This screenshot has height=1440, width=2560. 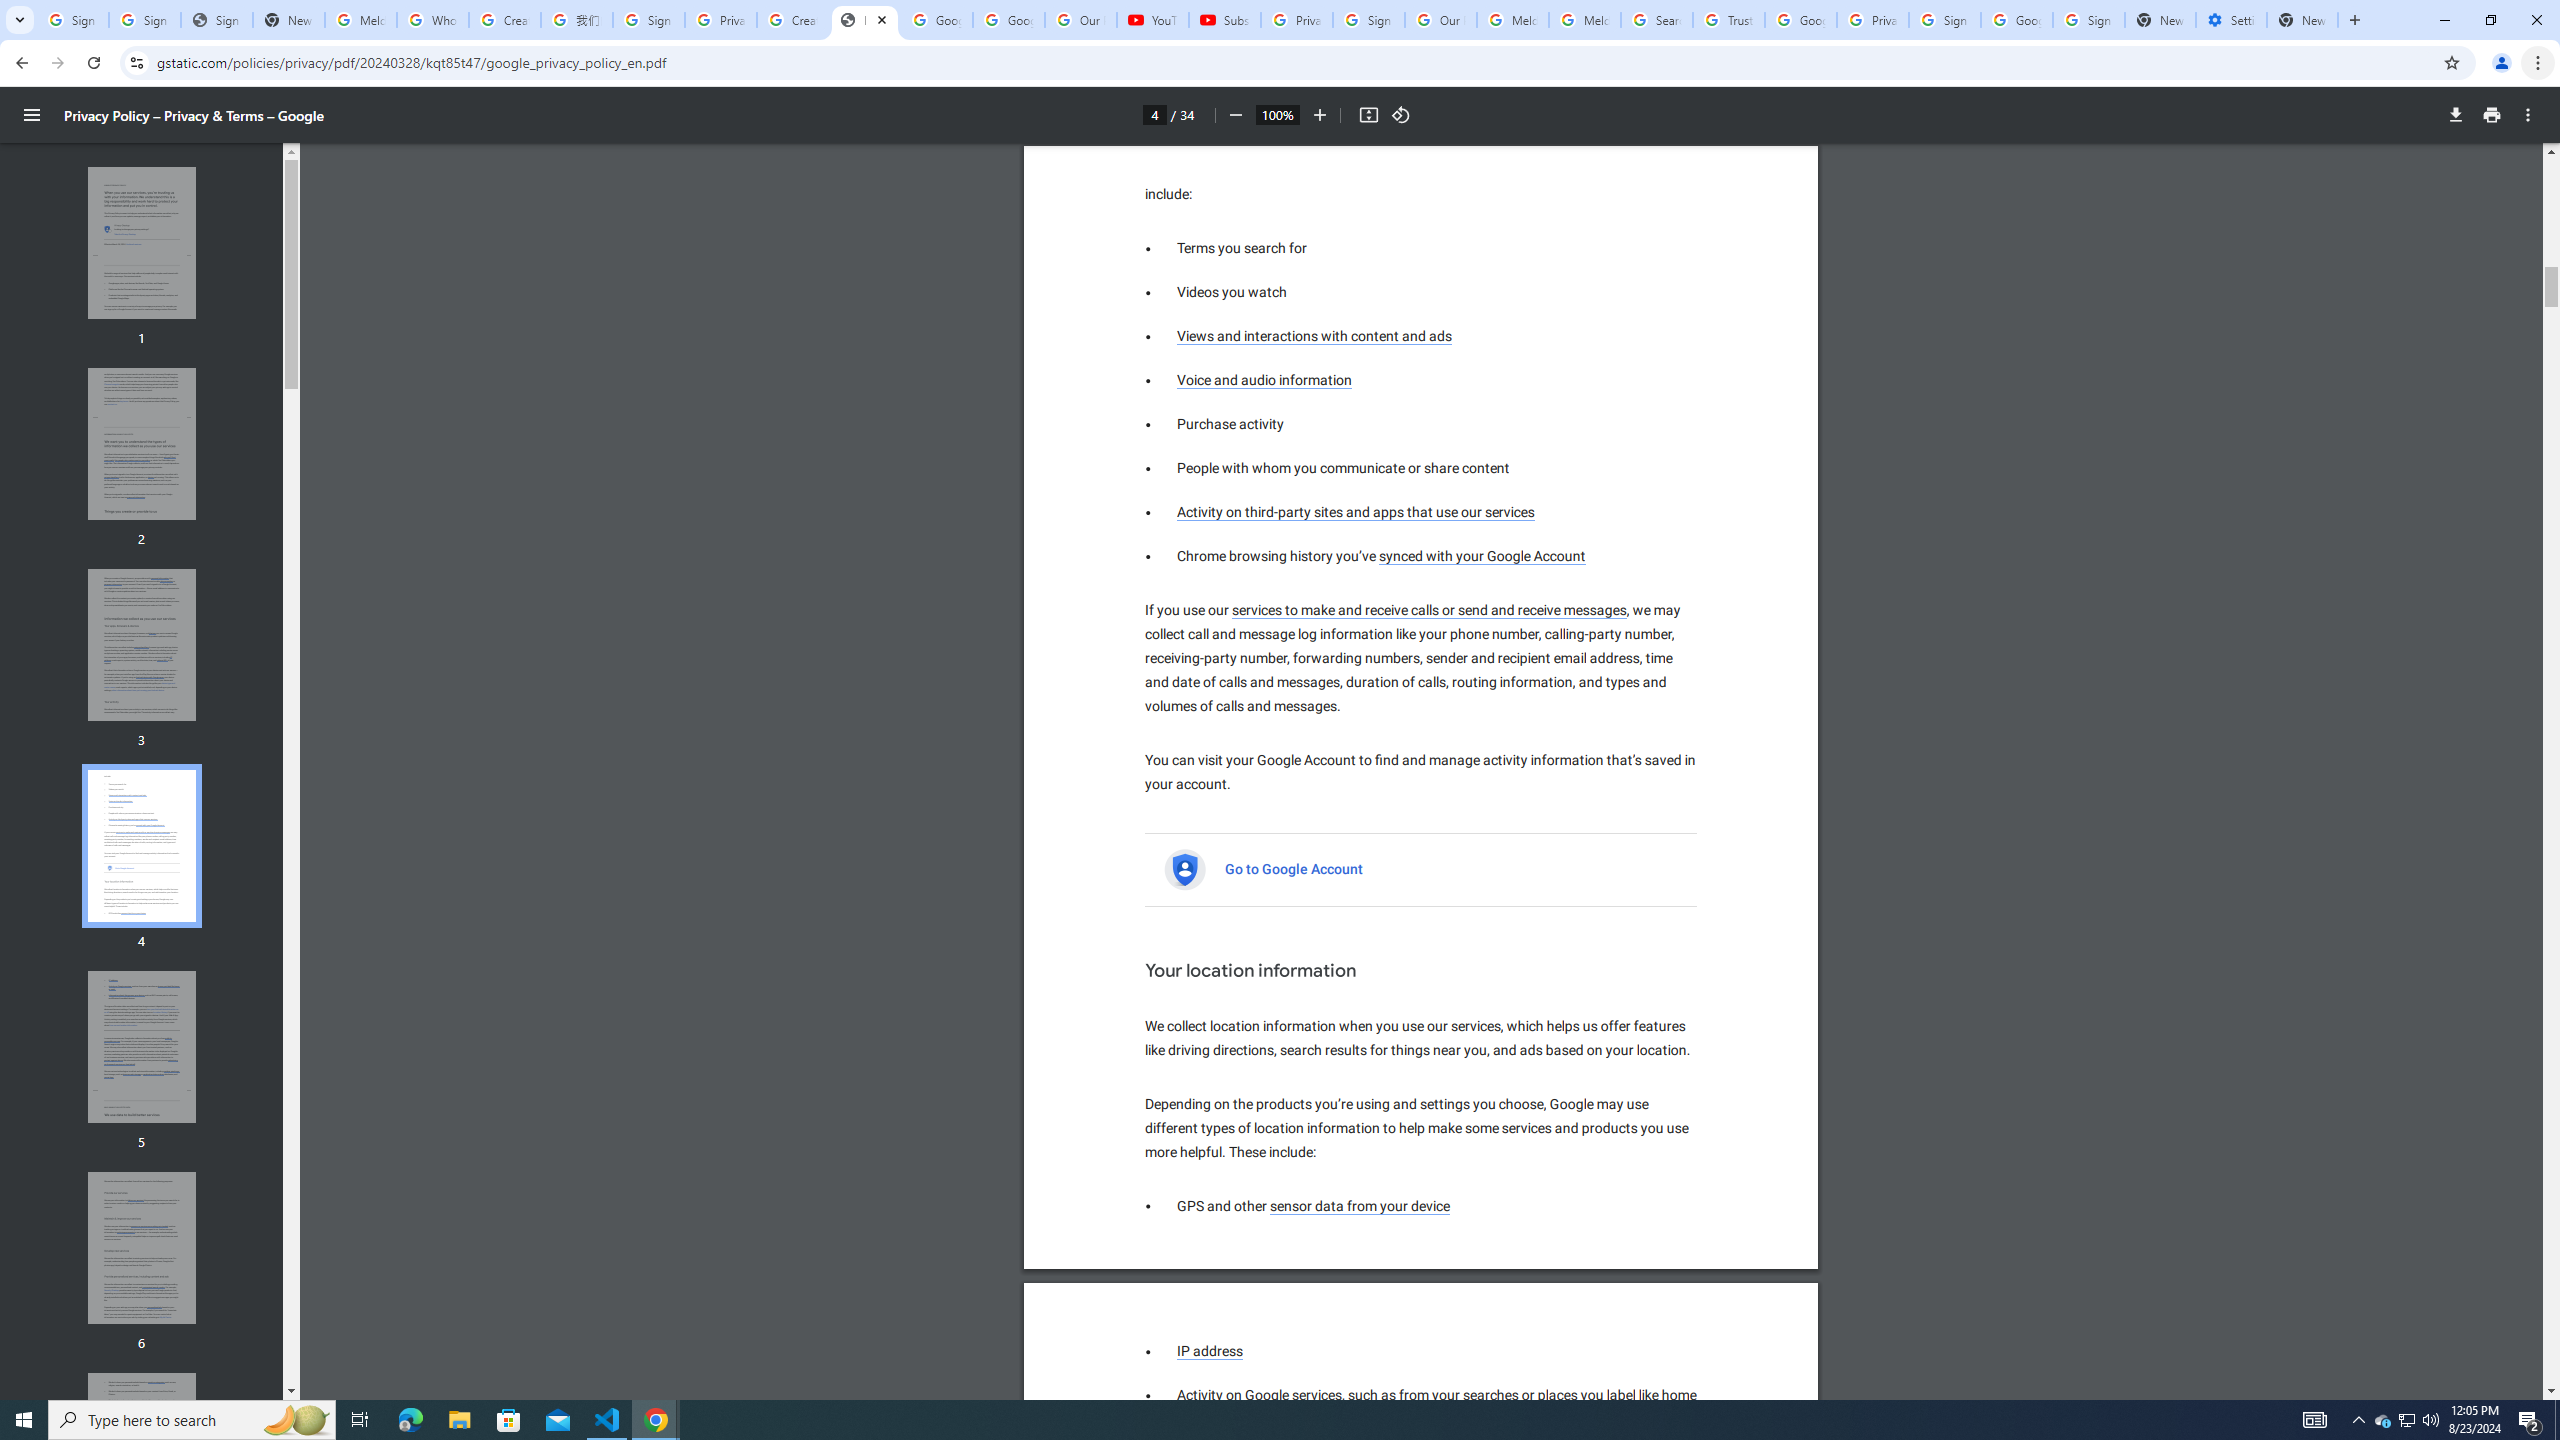 What do you see at coordinates (19, 20) in the screenshot?
I see `Search tabs` at bounding box center [19, 20].